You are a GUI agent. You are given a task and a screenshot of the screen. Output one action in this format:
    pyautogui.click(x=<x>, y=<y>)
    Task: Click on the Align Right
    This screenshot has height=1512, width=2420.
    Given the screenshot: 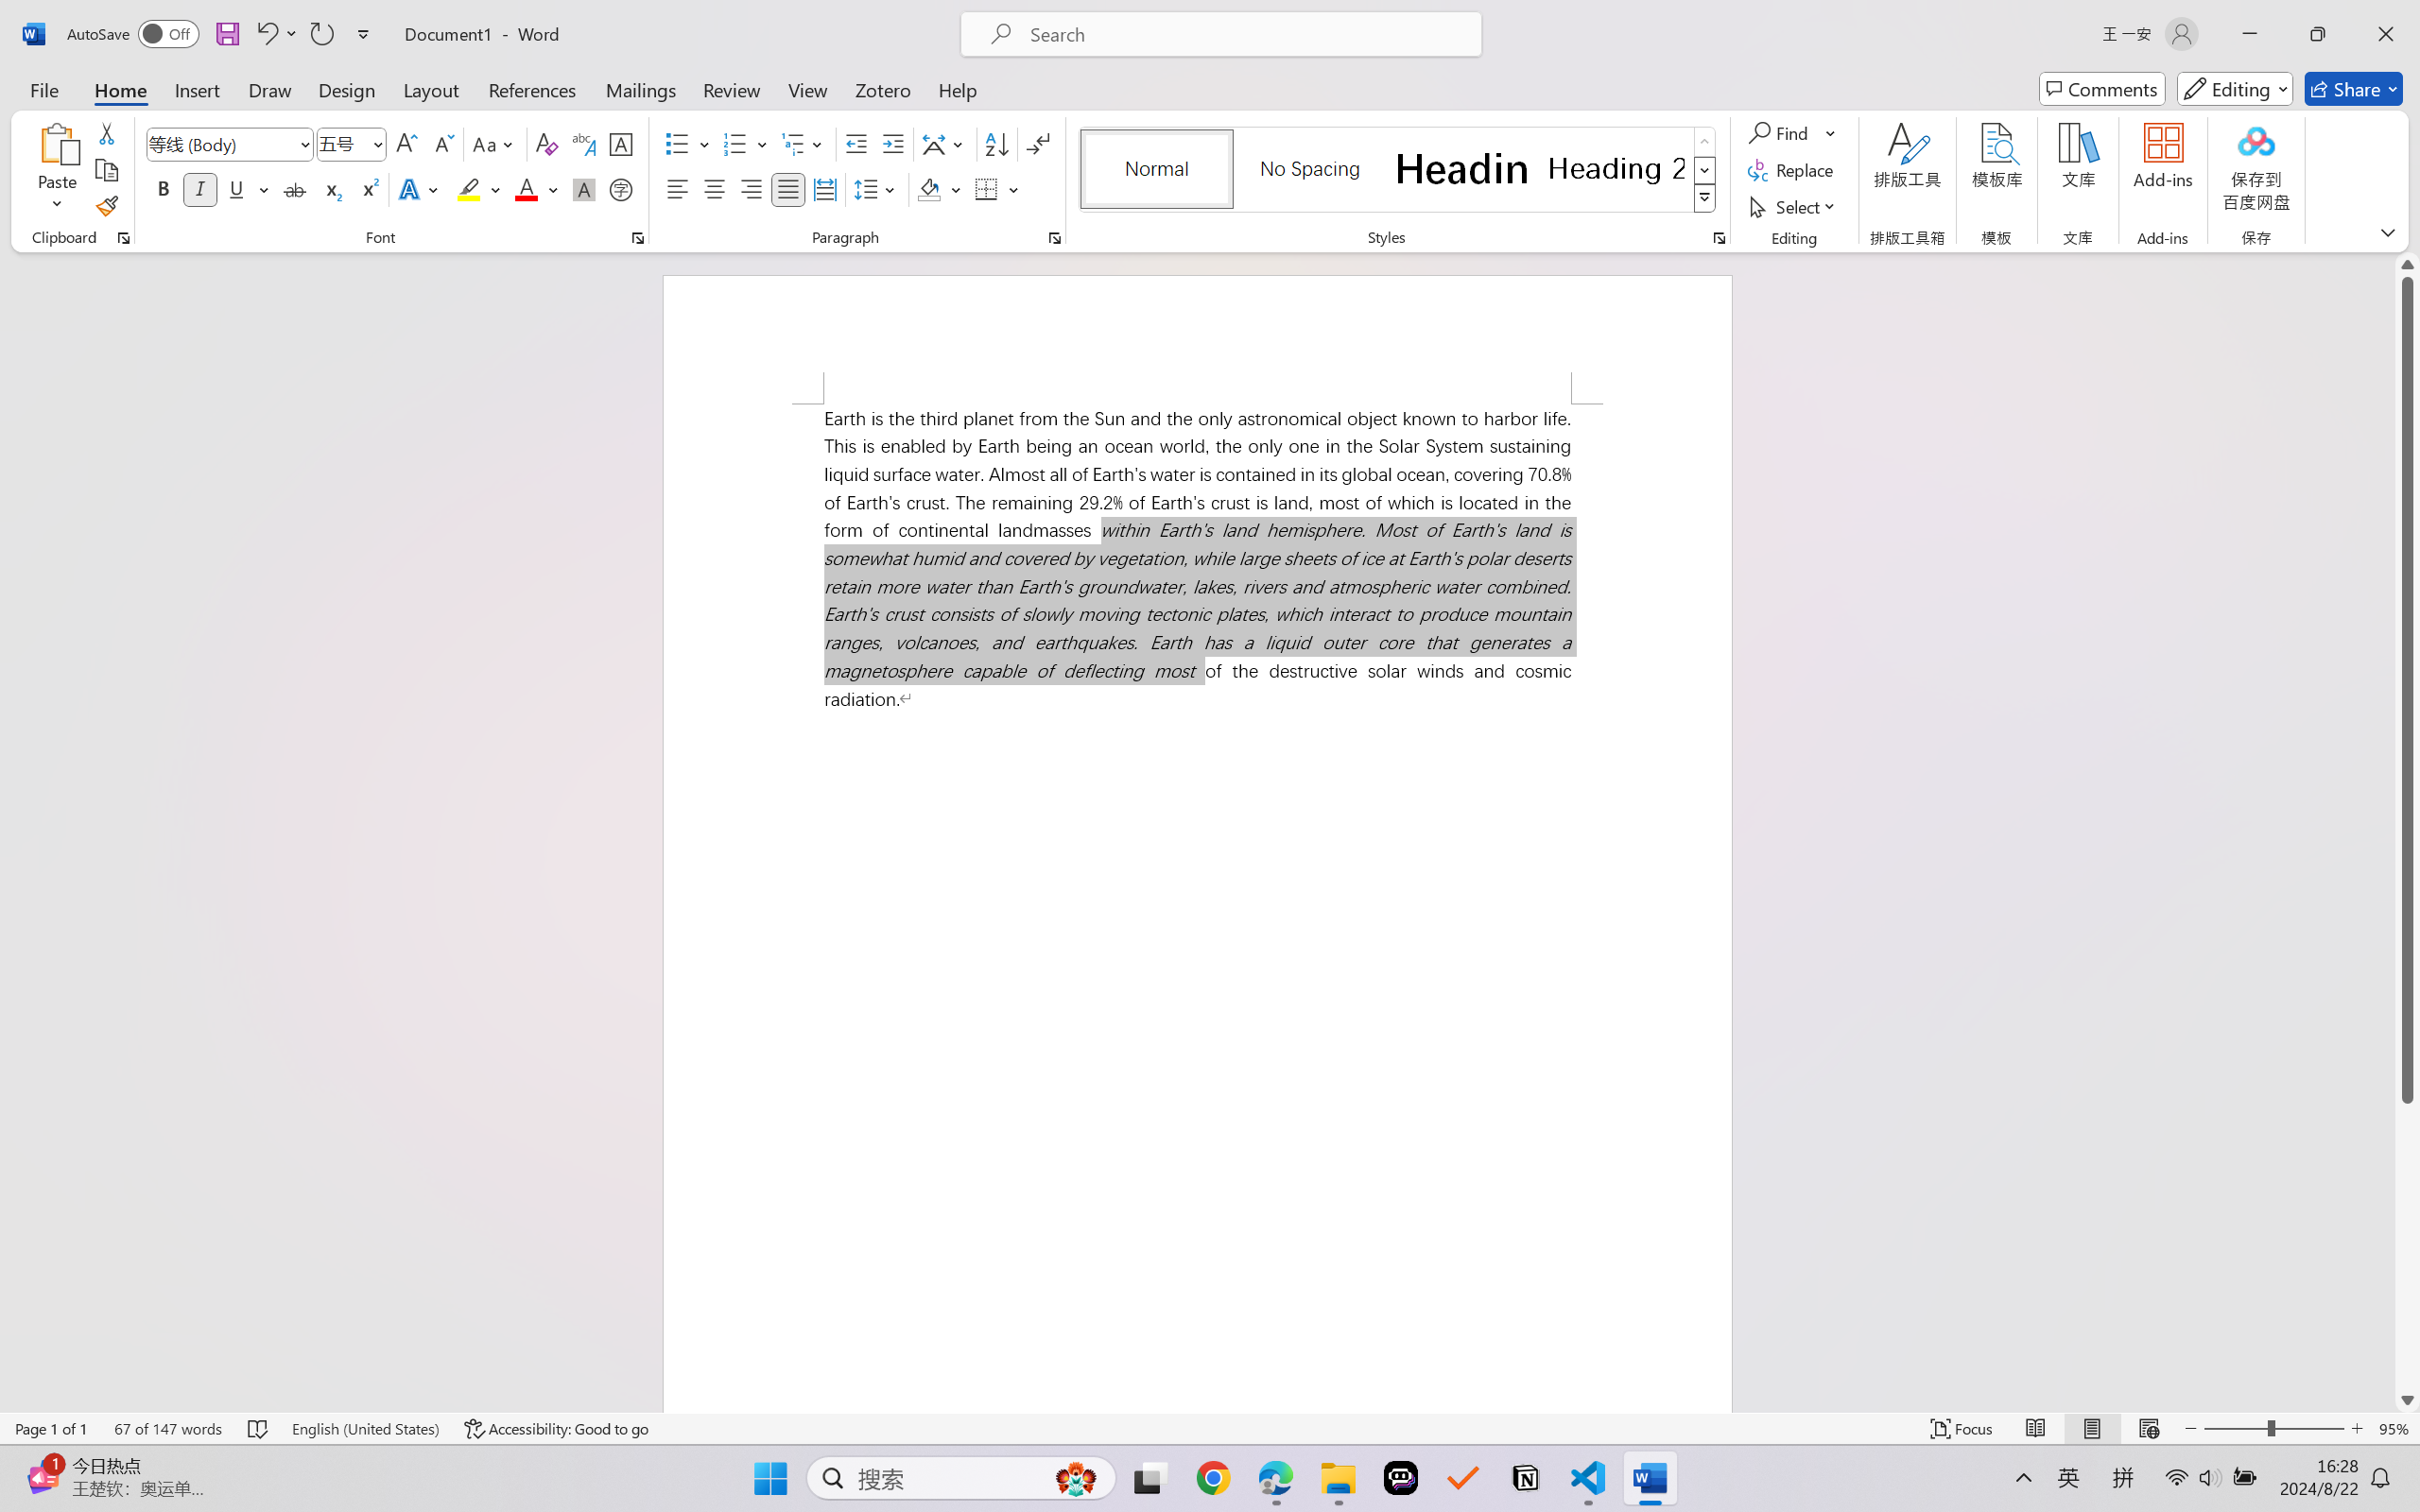 What is the action you would take?
    pyautogui.click(x=752, y=189)
    